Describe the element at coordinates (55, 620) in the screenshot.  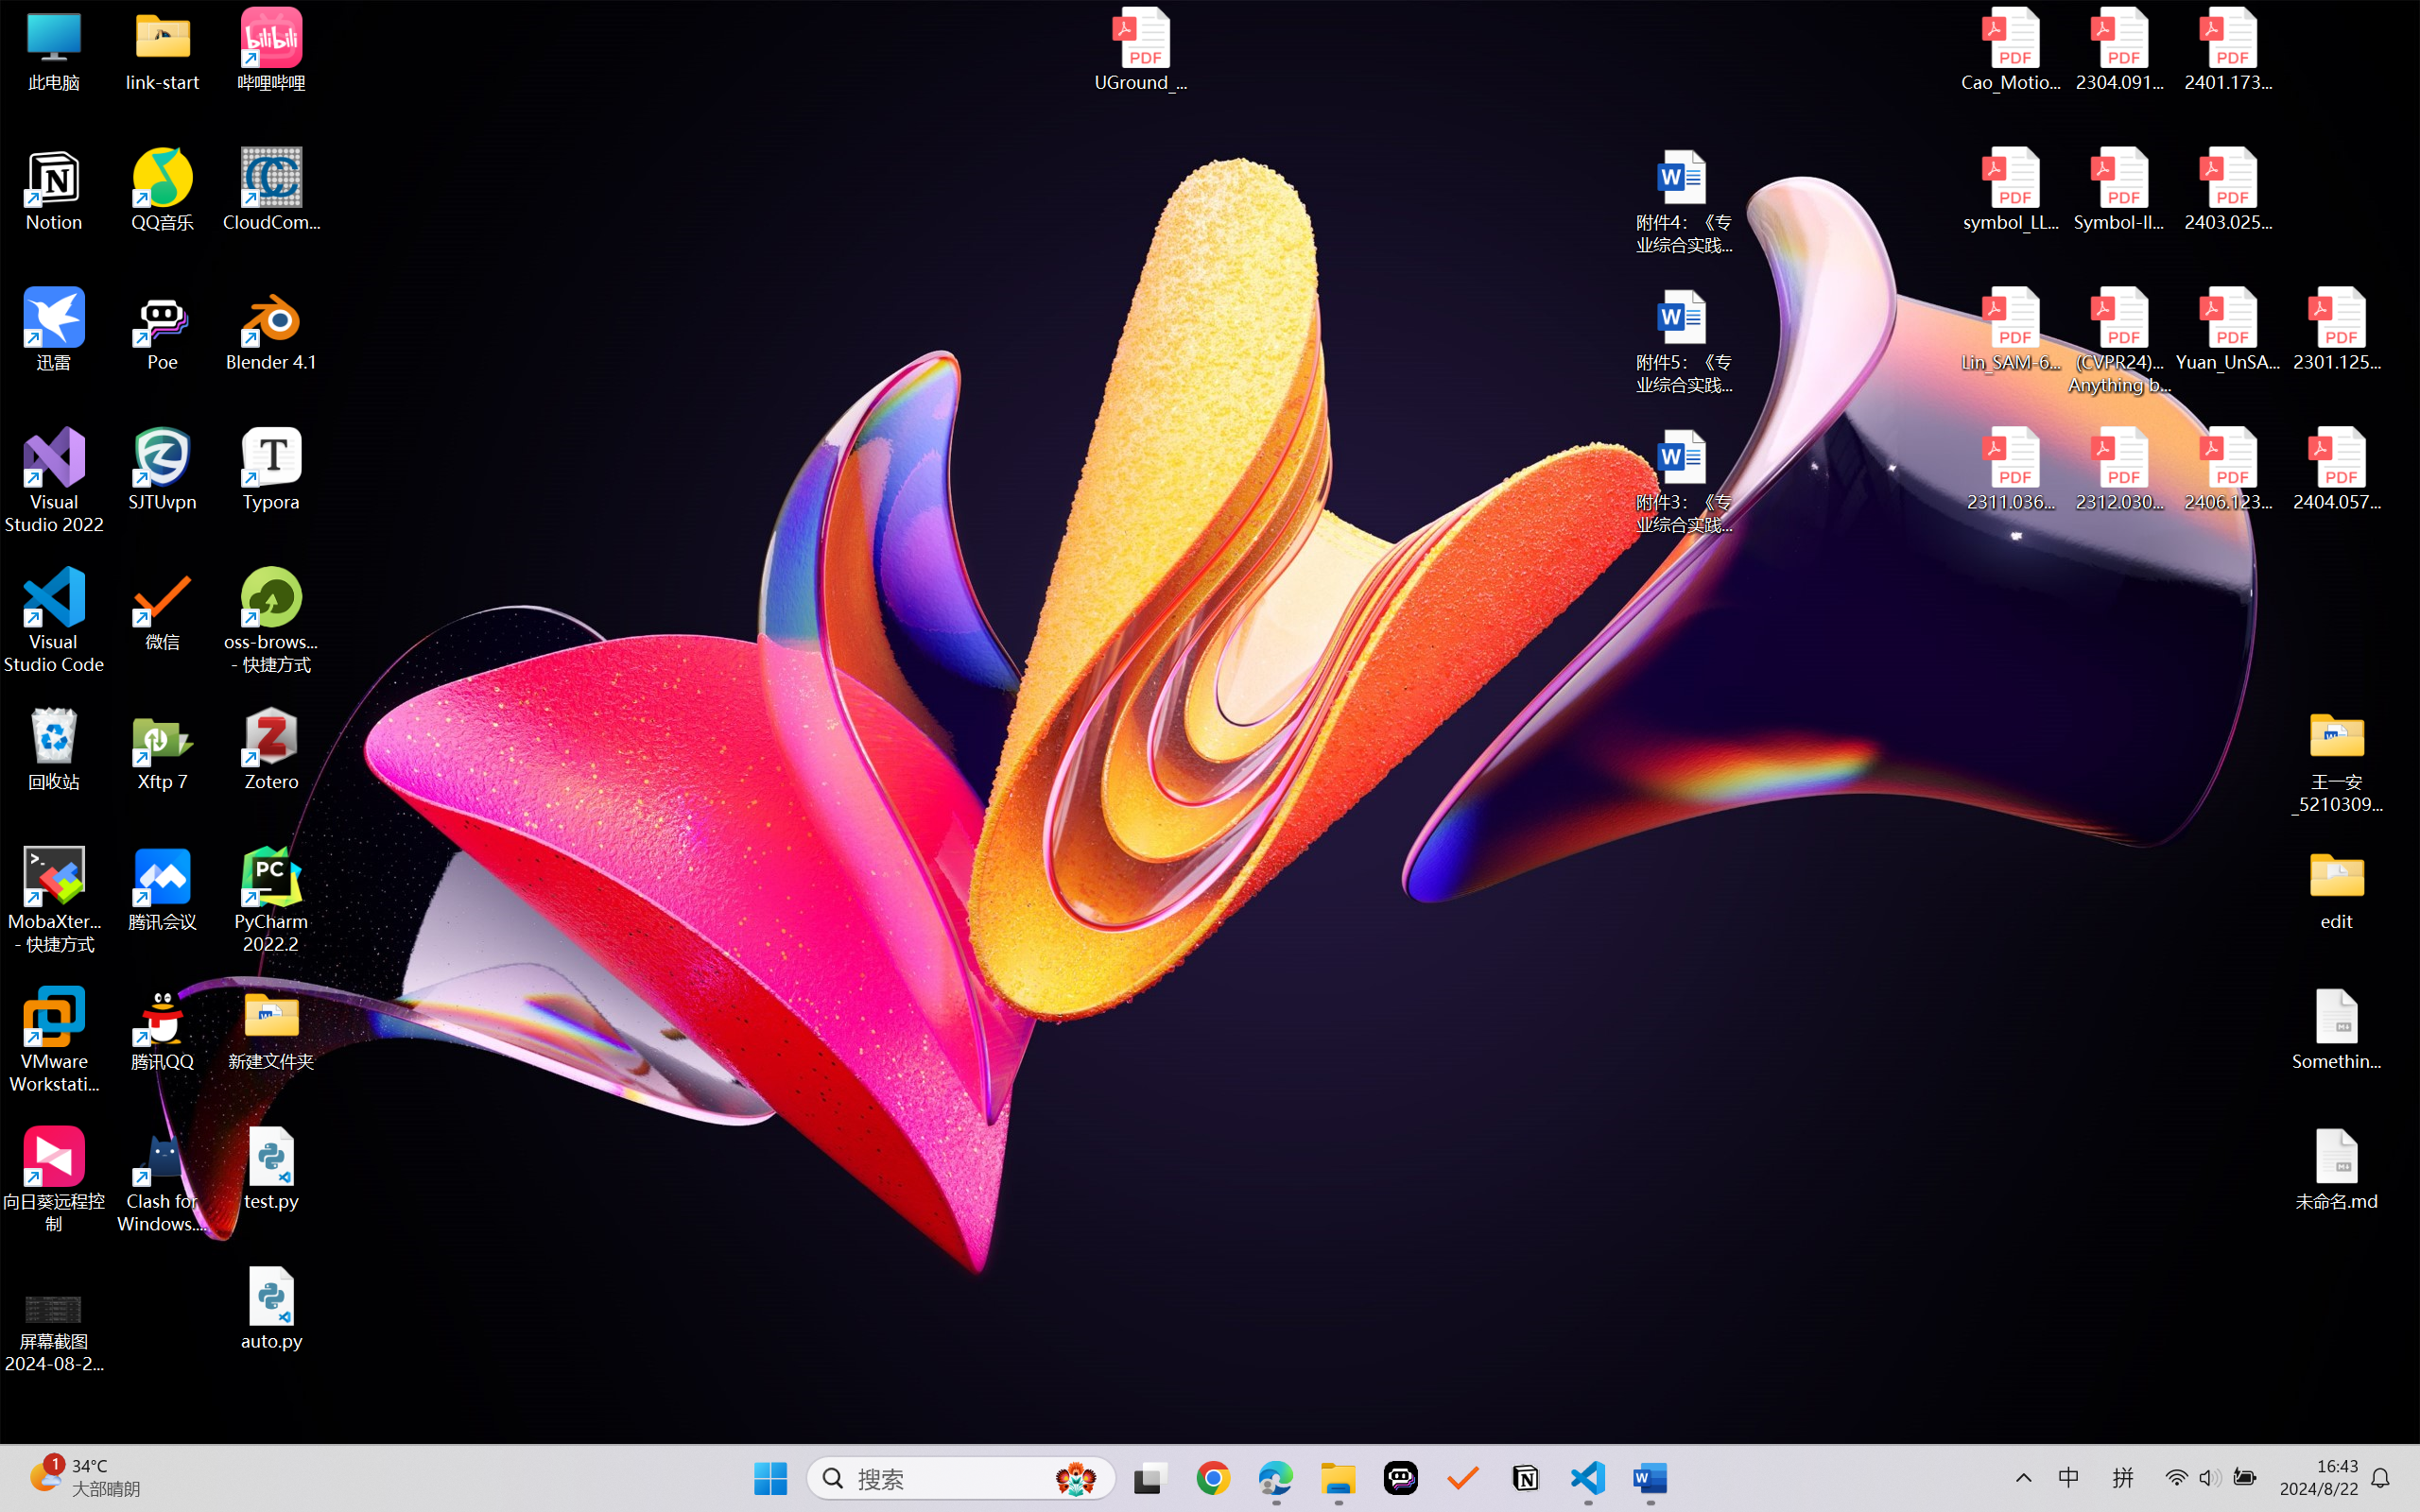
I see `Visual Studio Code` at that location.